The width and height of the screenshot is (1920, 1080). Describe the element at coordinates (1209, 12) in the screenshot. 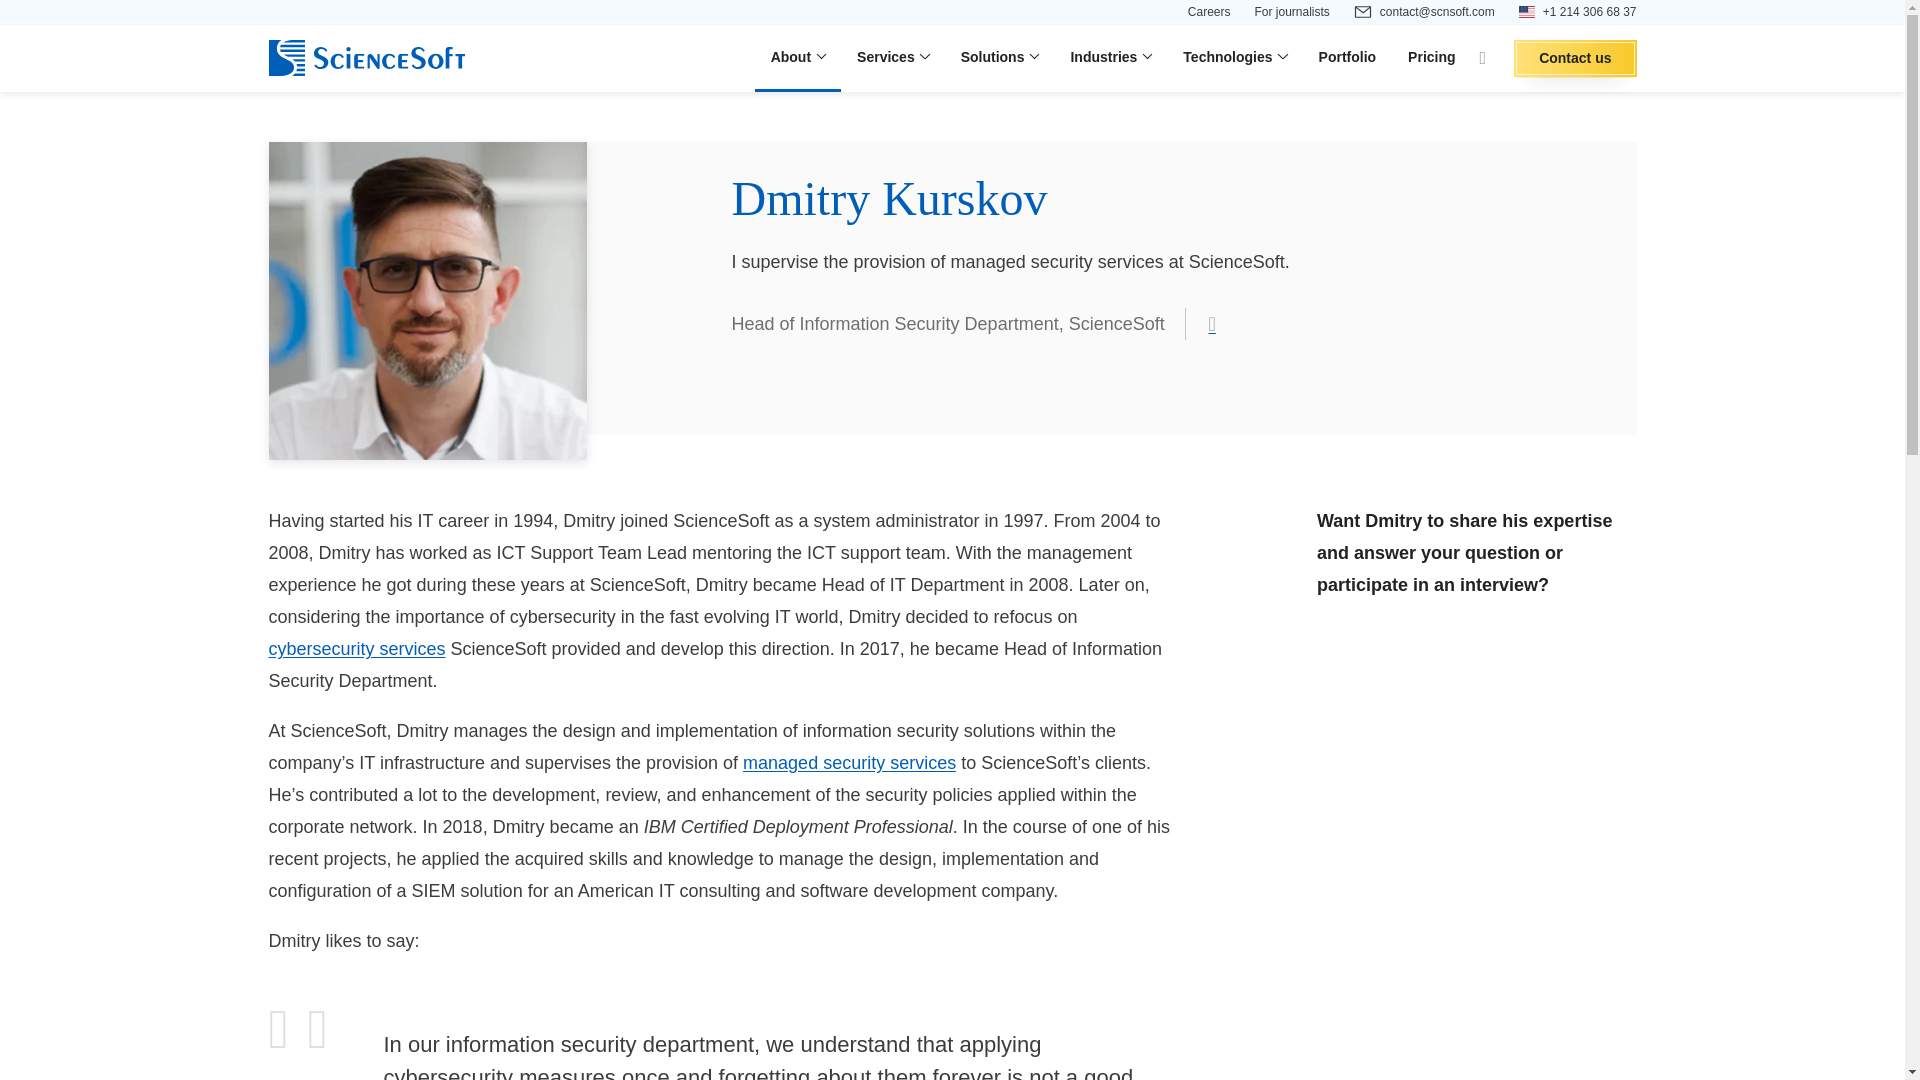

I see `Careers` at that location.